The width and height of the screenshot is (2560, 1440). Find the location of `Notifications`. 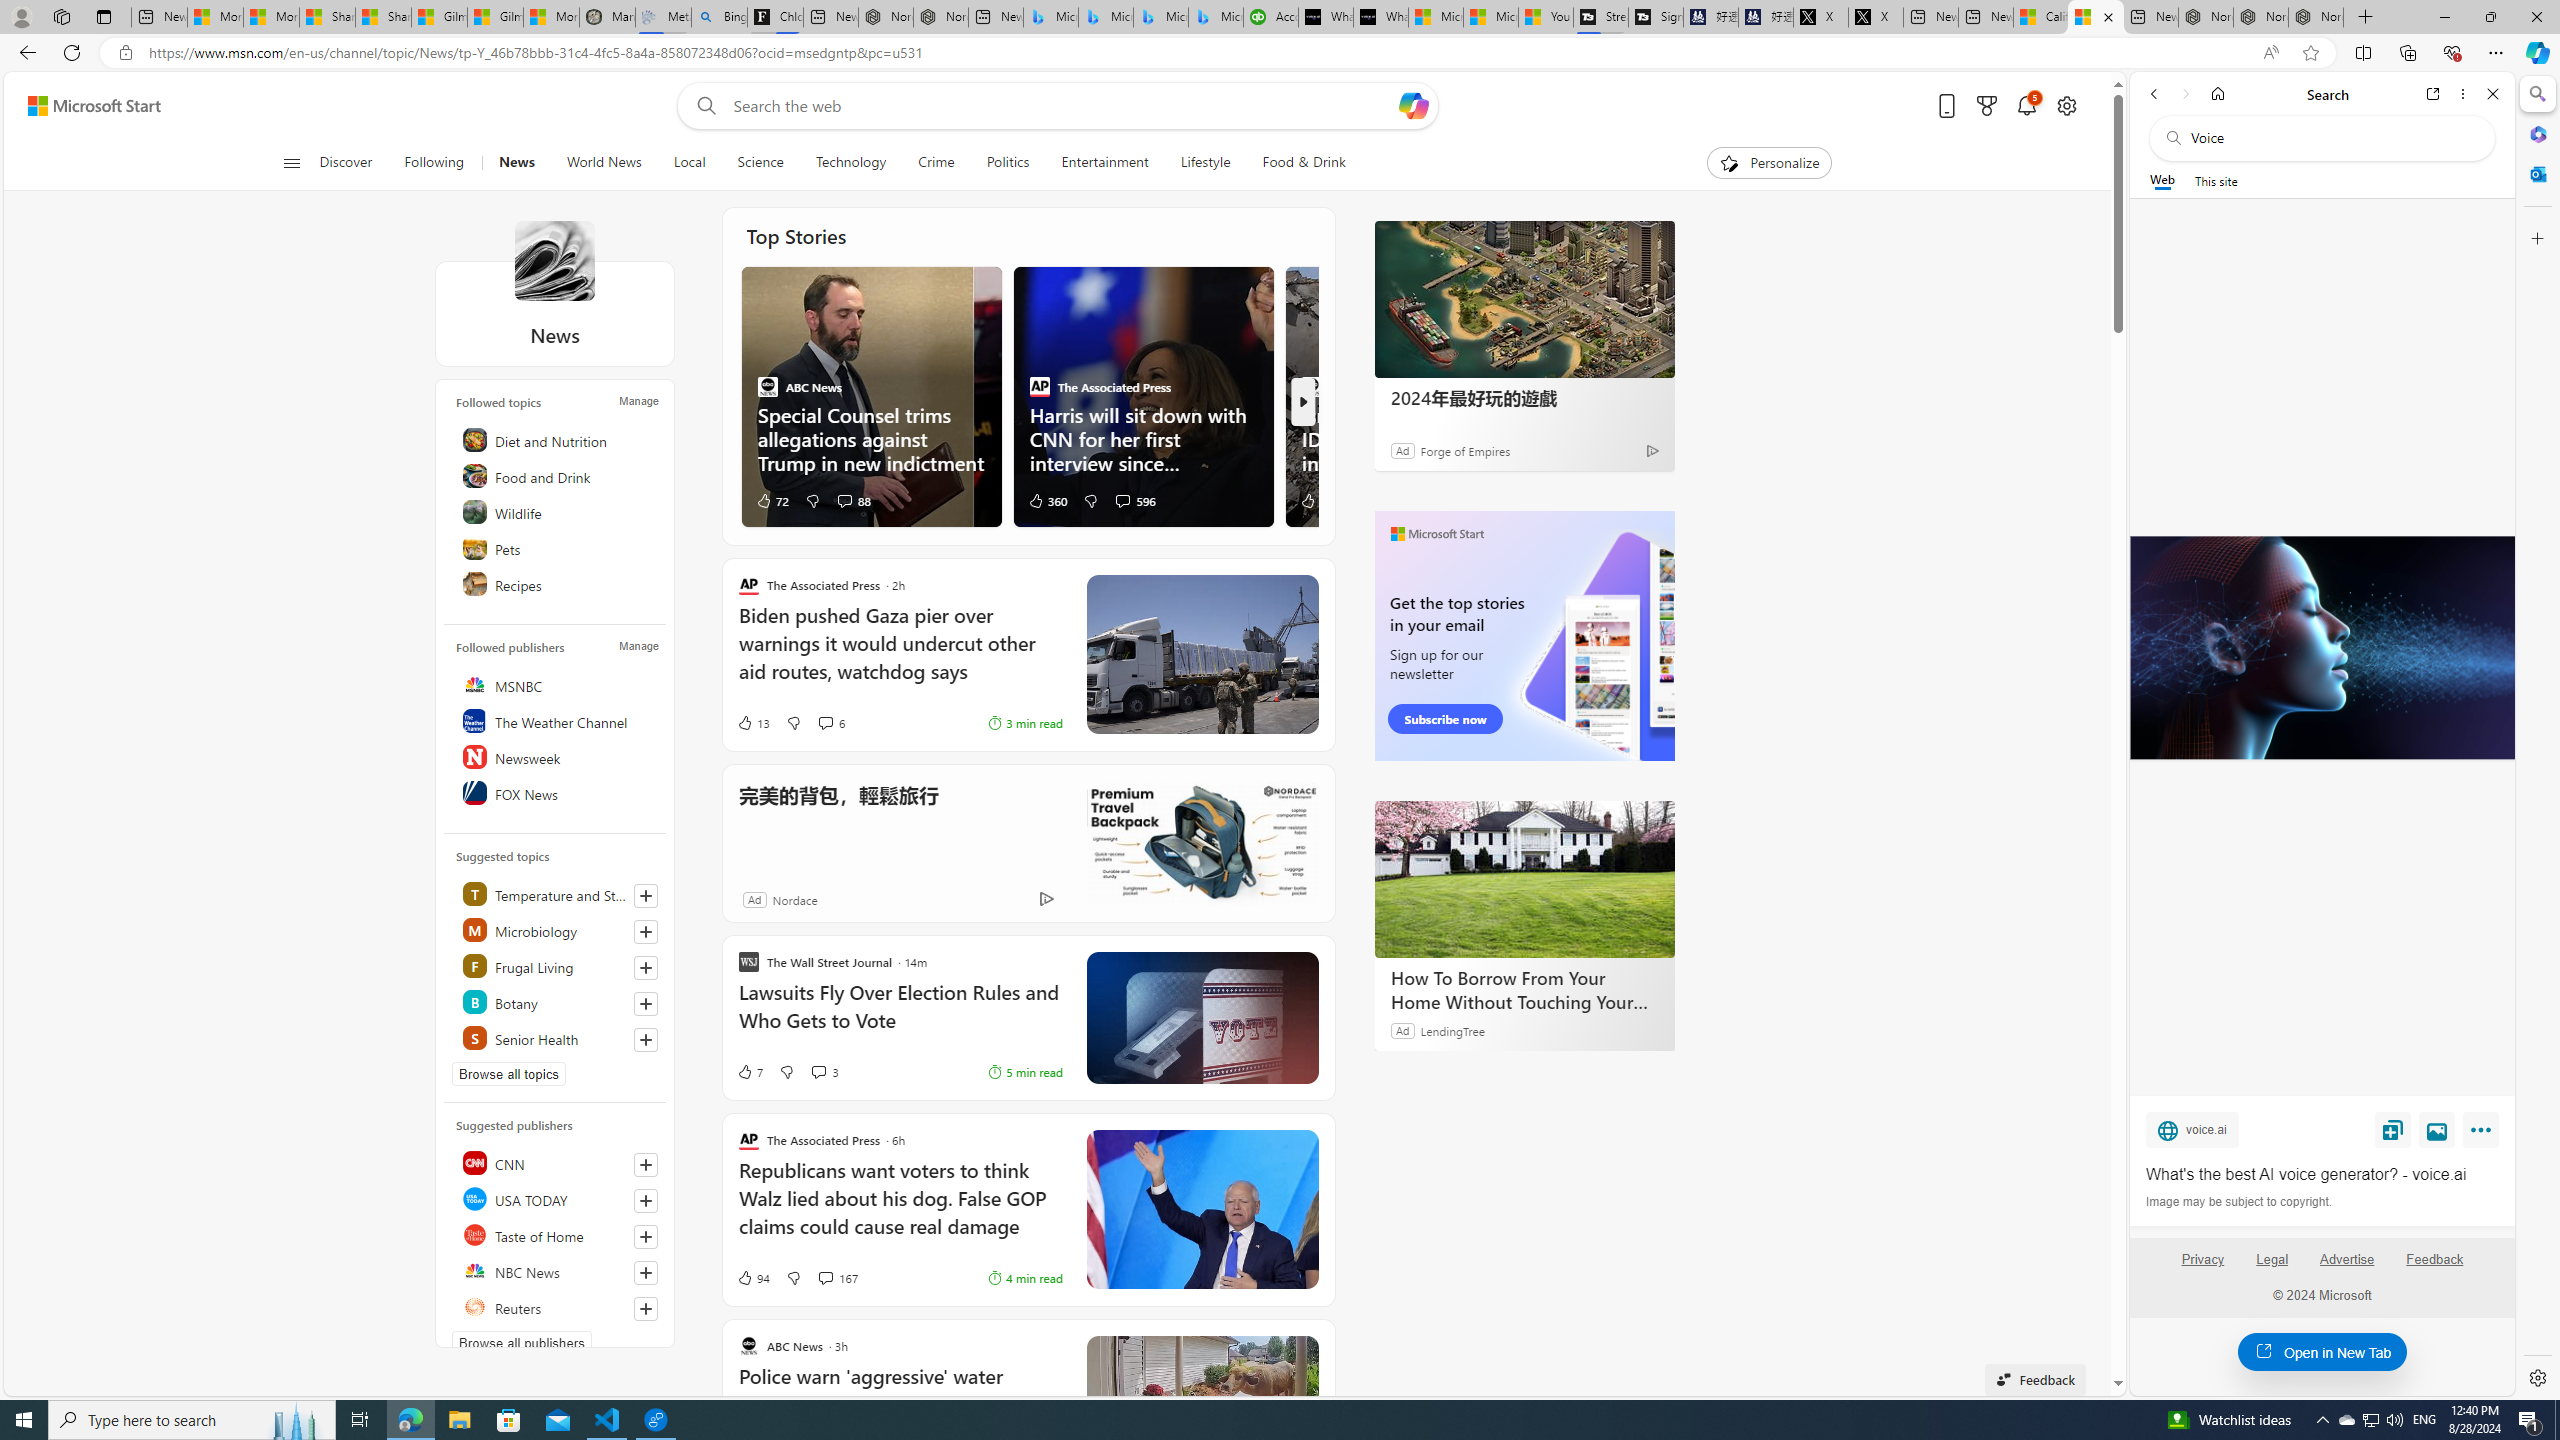

Notifications is located at coordinates (2028, 106).